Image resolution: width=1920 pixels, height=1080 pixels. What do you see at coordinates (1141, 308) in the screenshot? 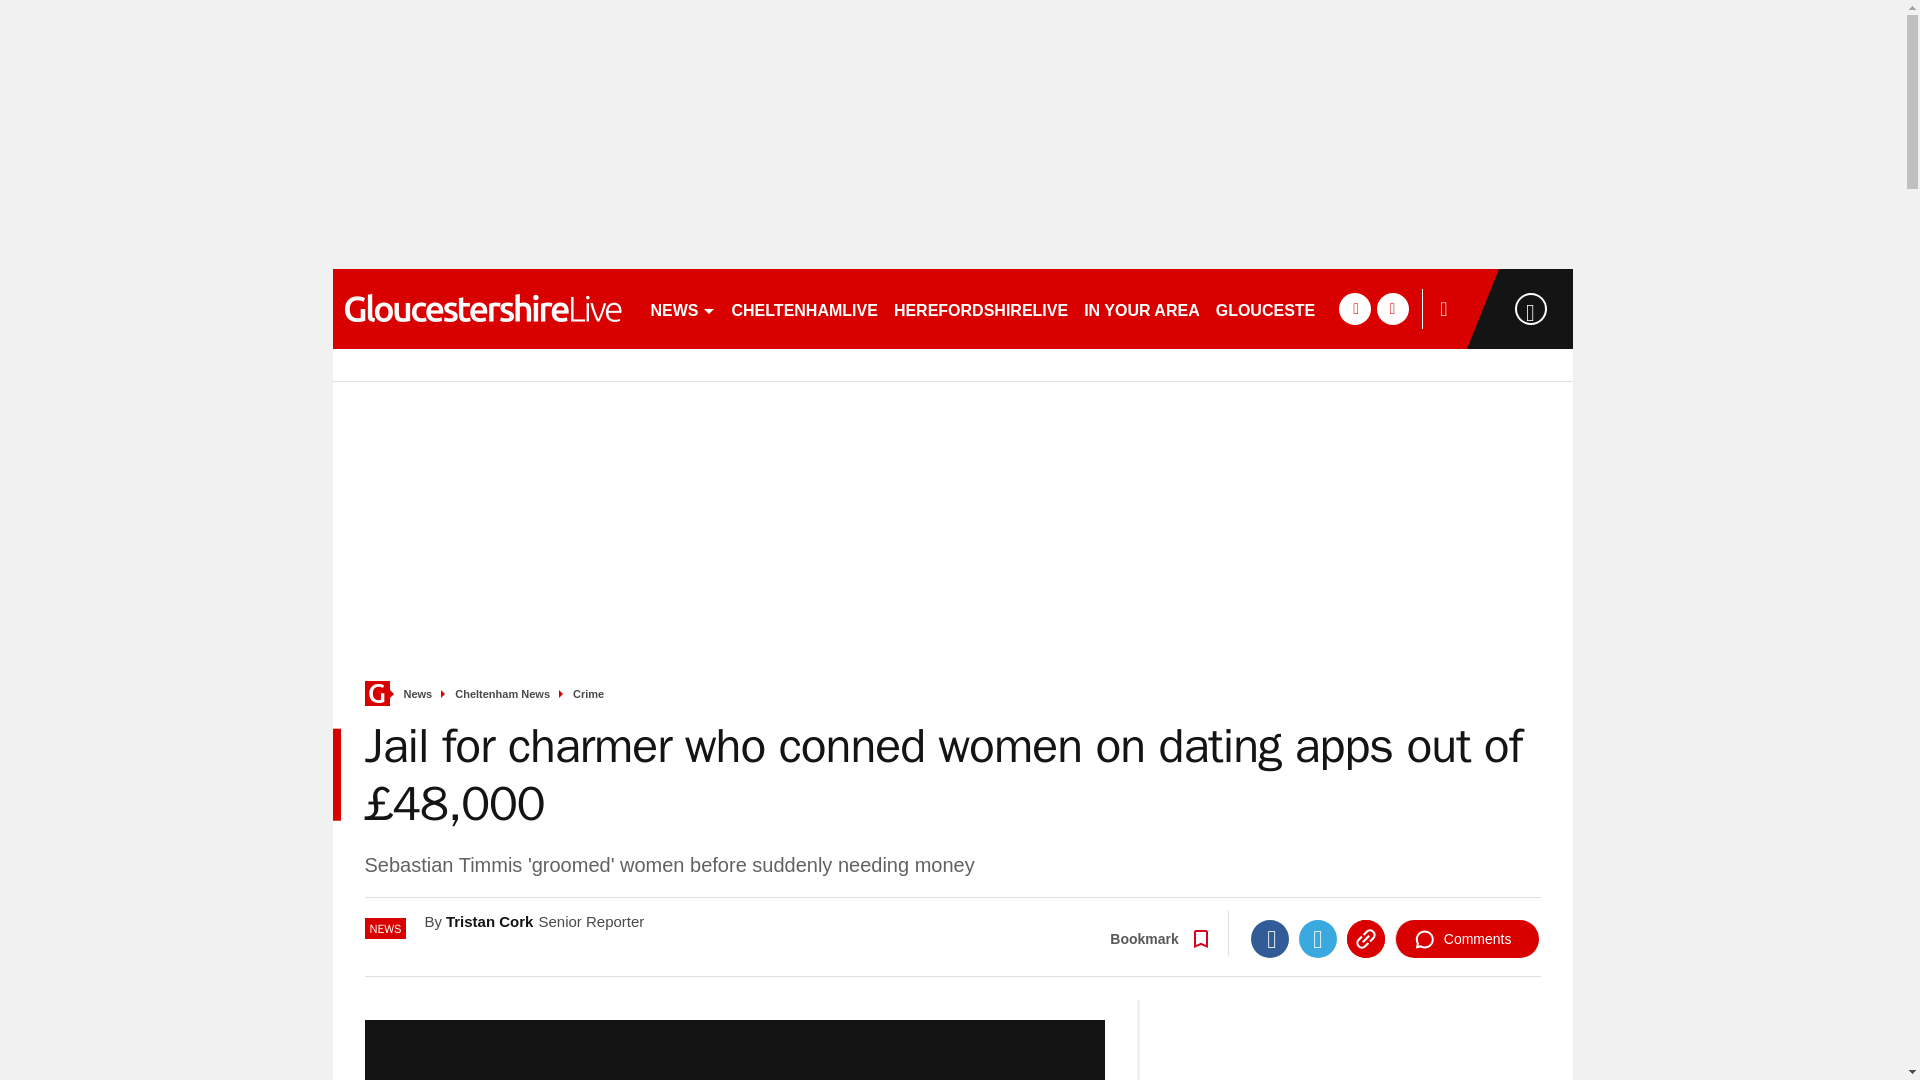
I see `IN YOUR AREA` at bounding box center [1141, 308].